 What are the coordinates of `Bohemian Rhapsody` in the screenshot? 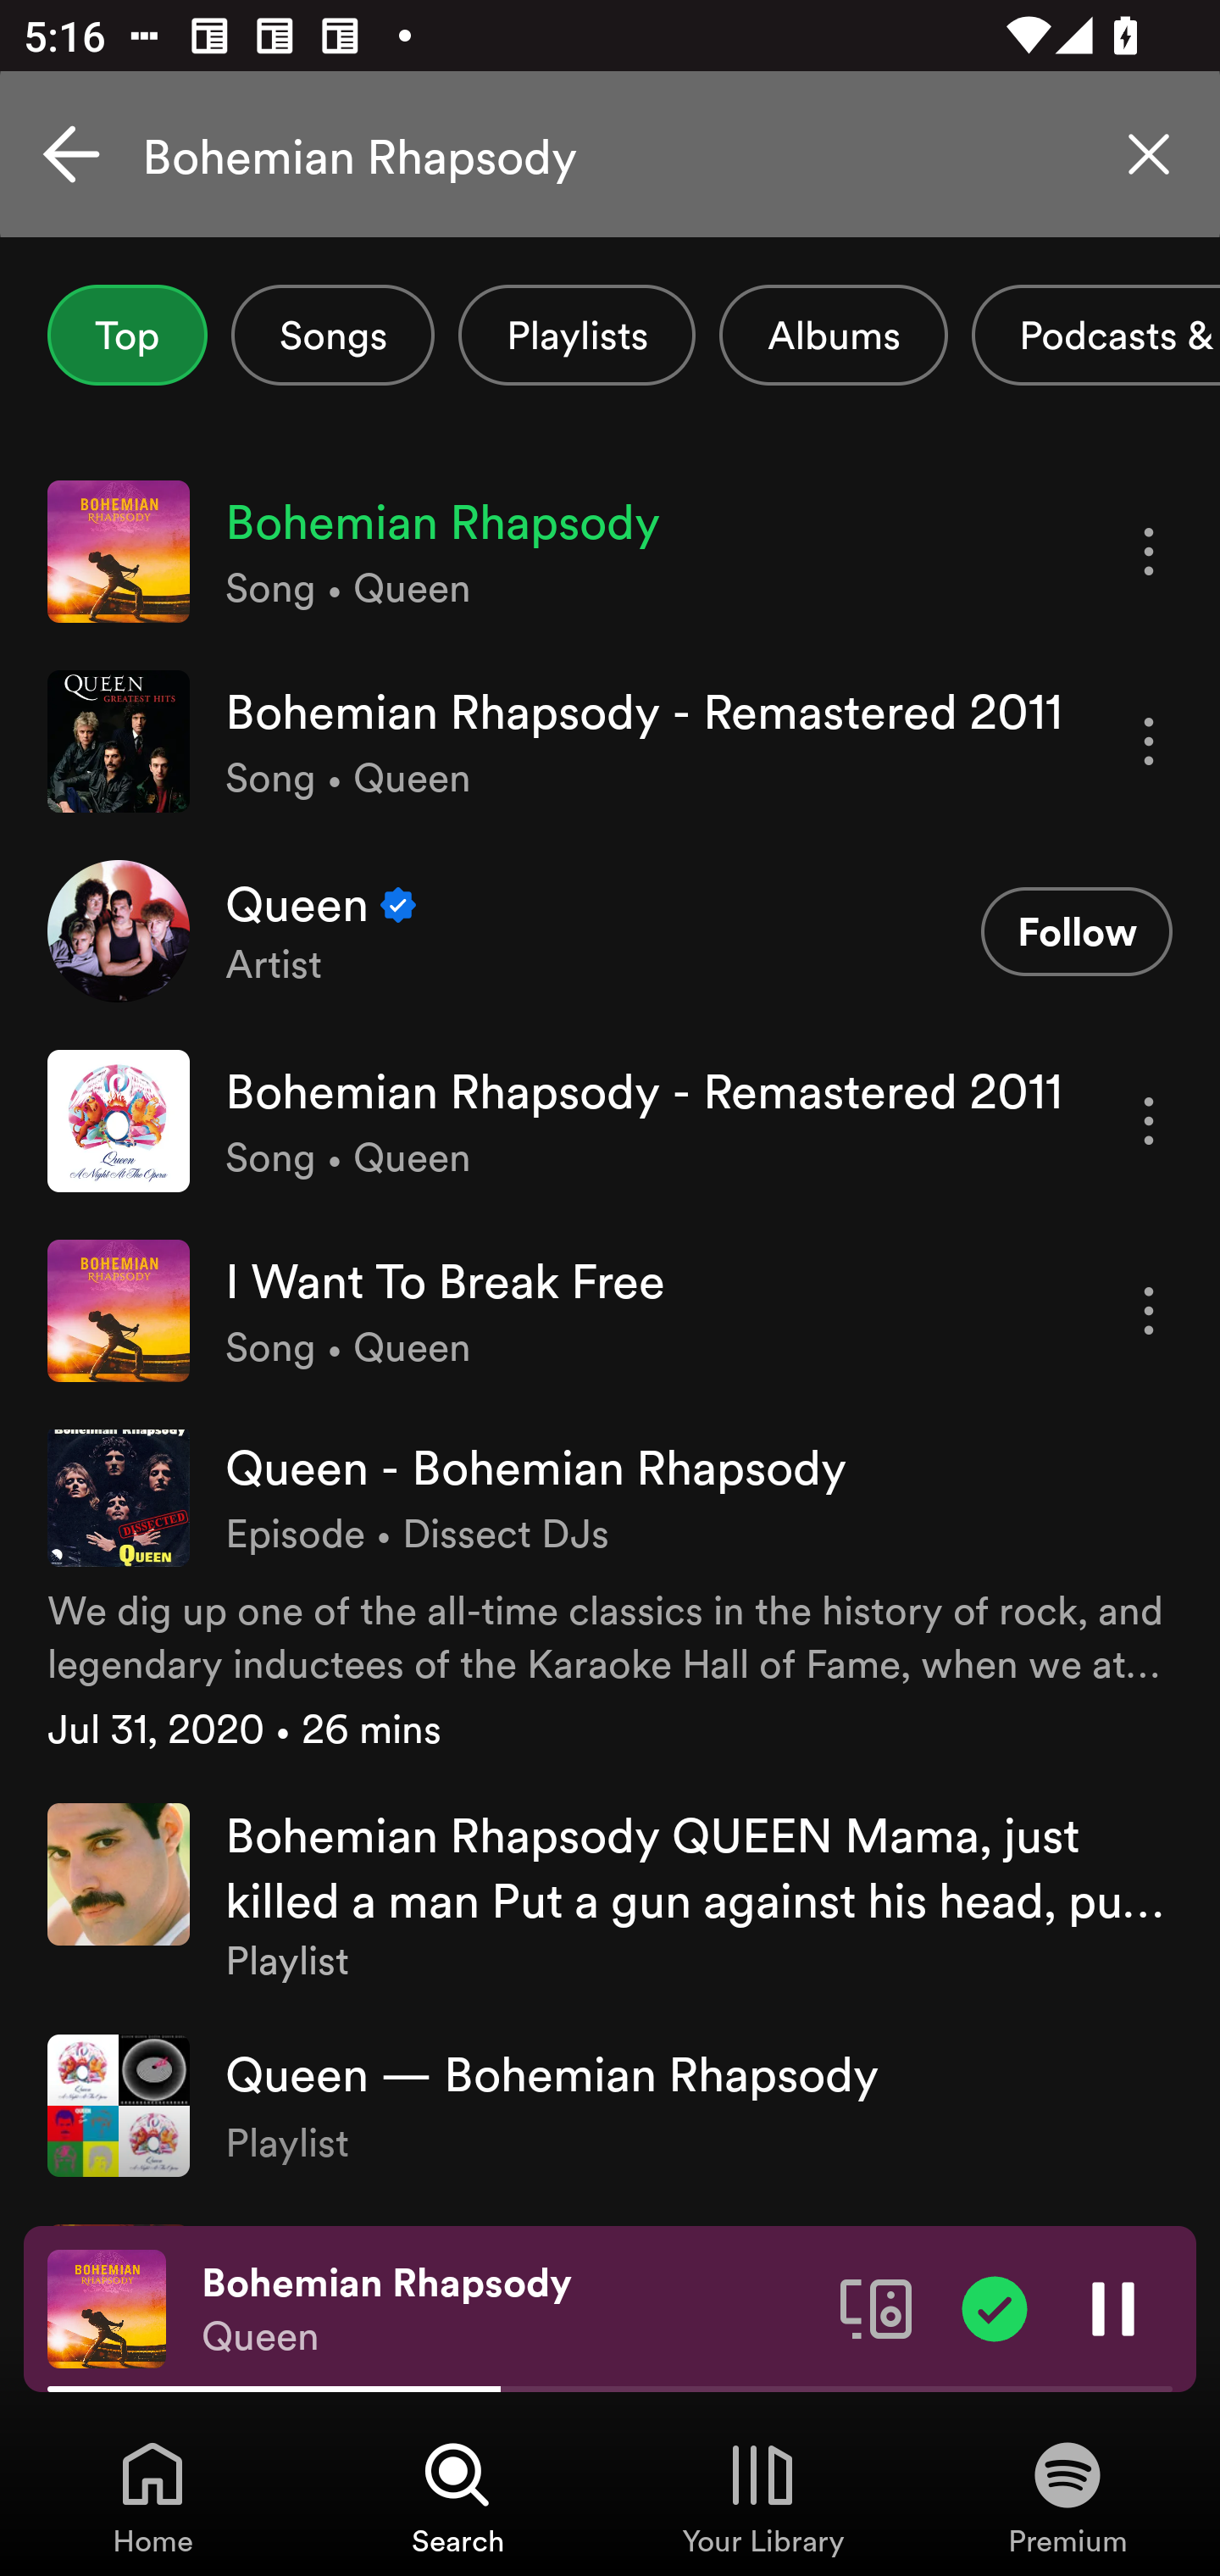 It's located at (610, 154).